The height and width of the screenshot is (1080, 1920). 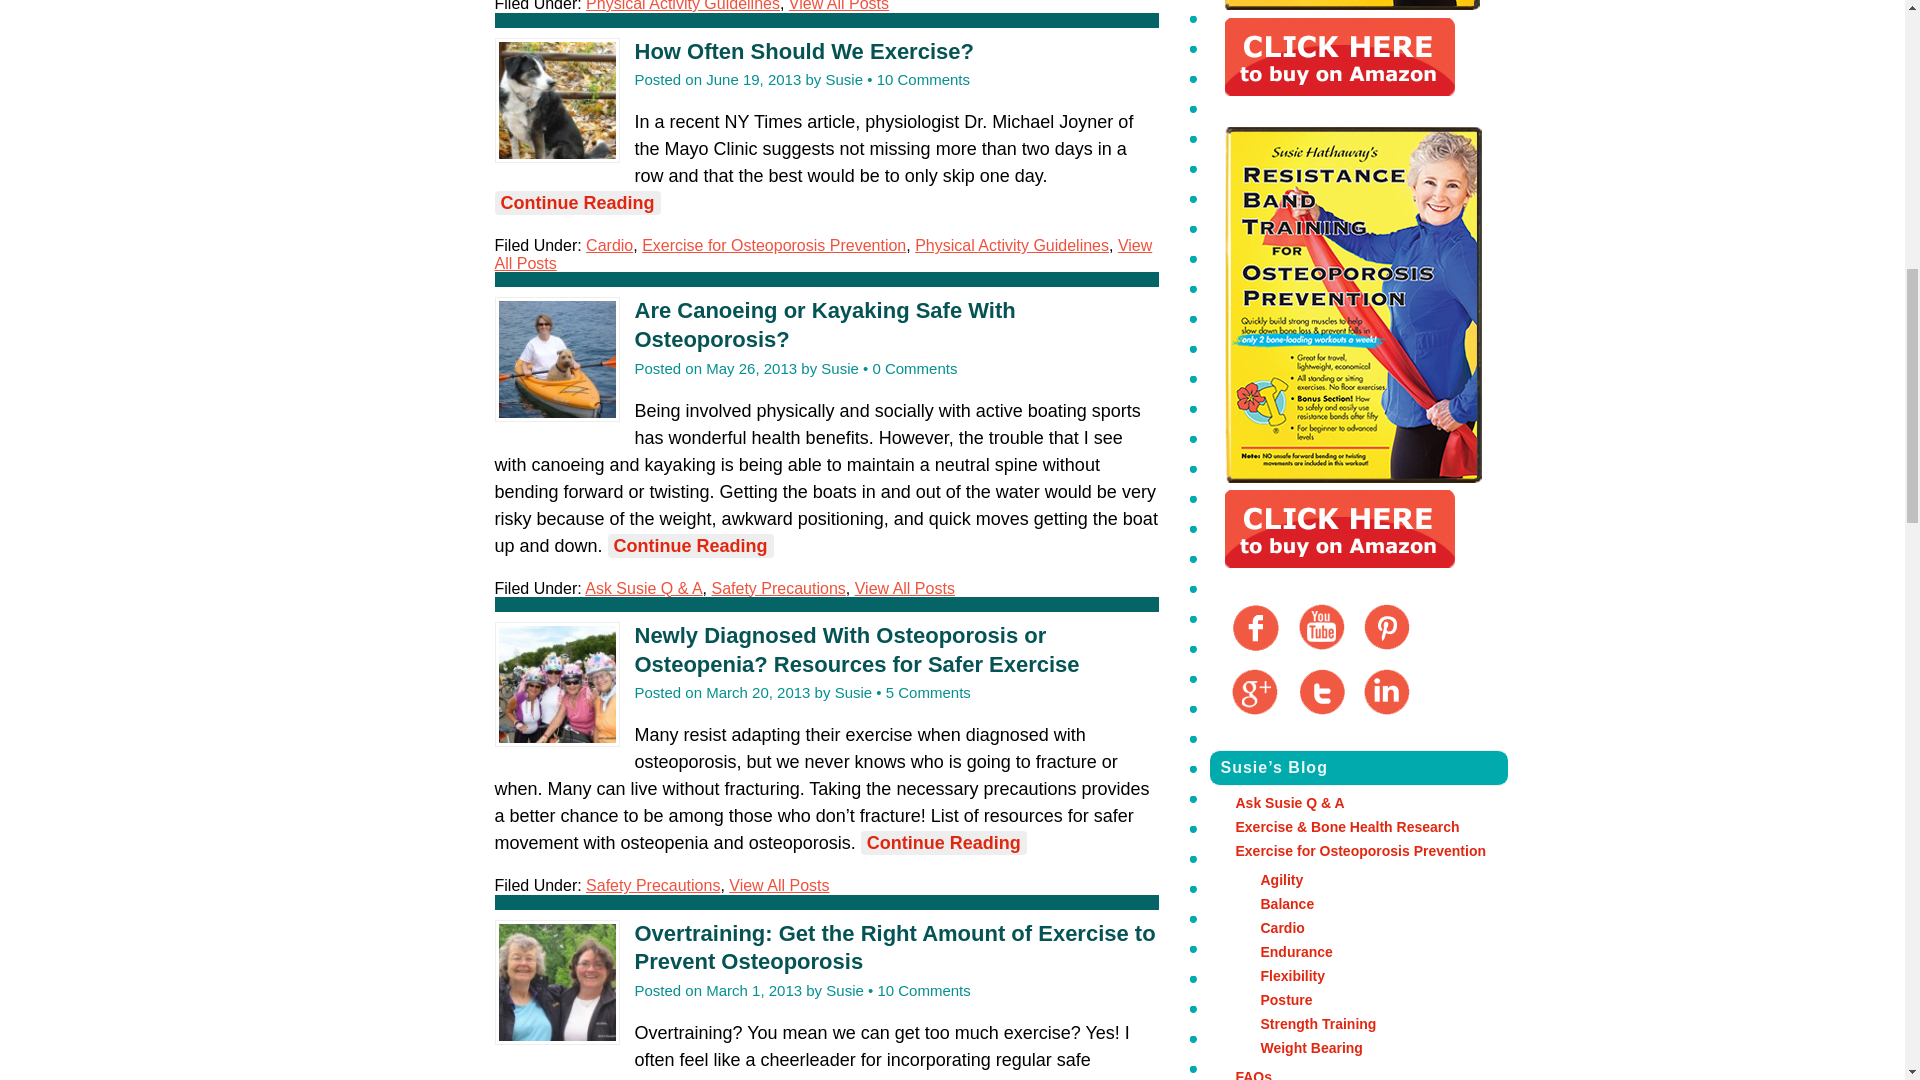 What do you see at coordinates (844, 79) in the screenshot?
I see `Susie` at bounding box center [844, 79].